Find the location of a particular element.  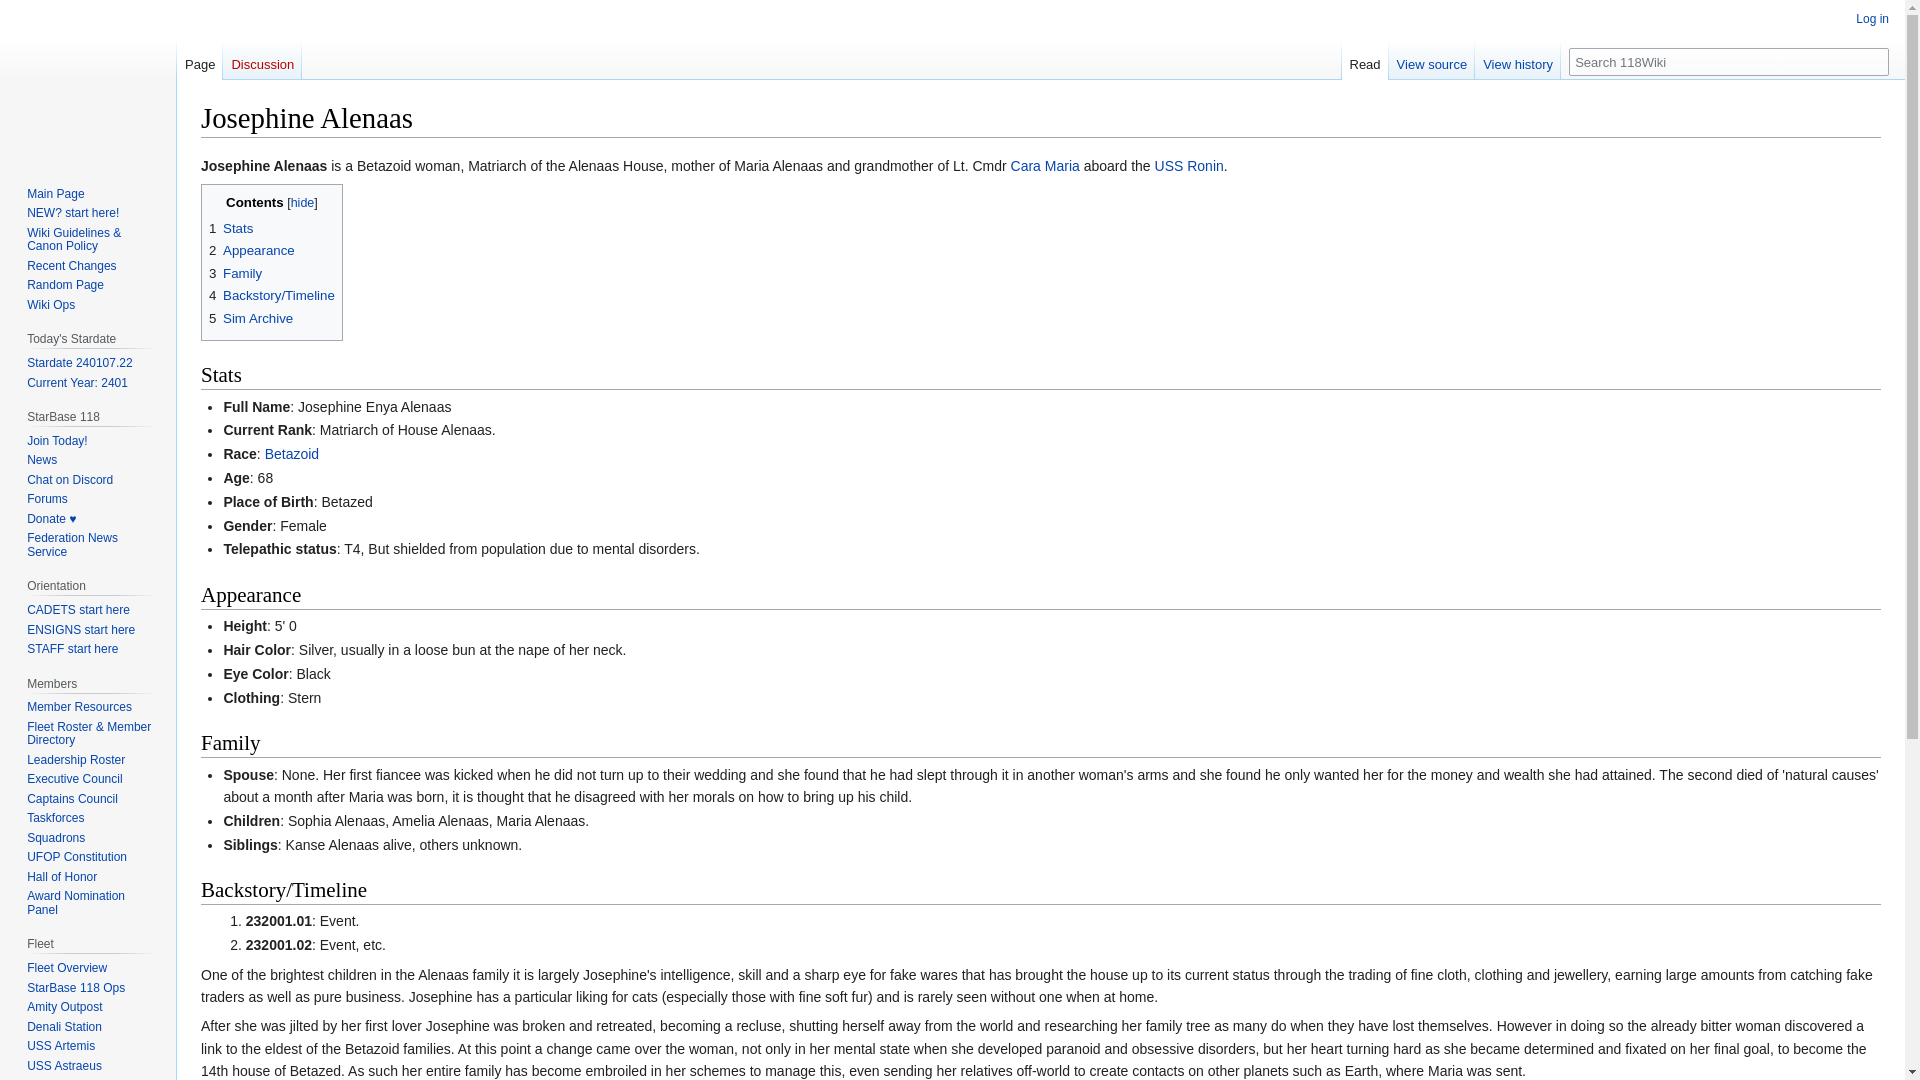

5 Sim Archive is located at coordinates (251, 318).